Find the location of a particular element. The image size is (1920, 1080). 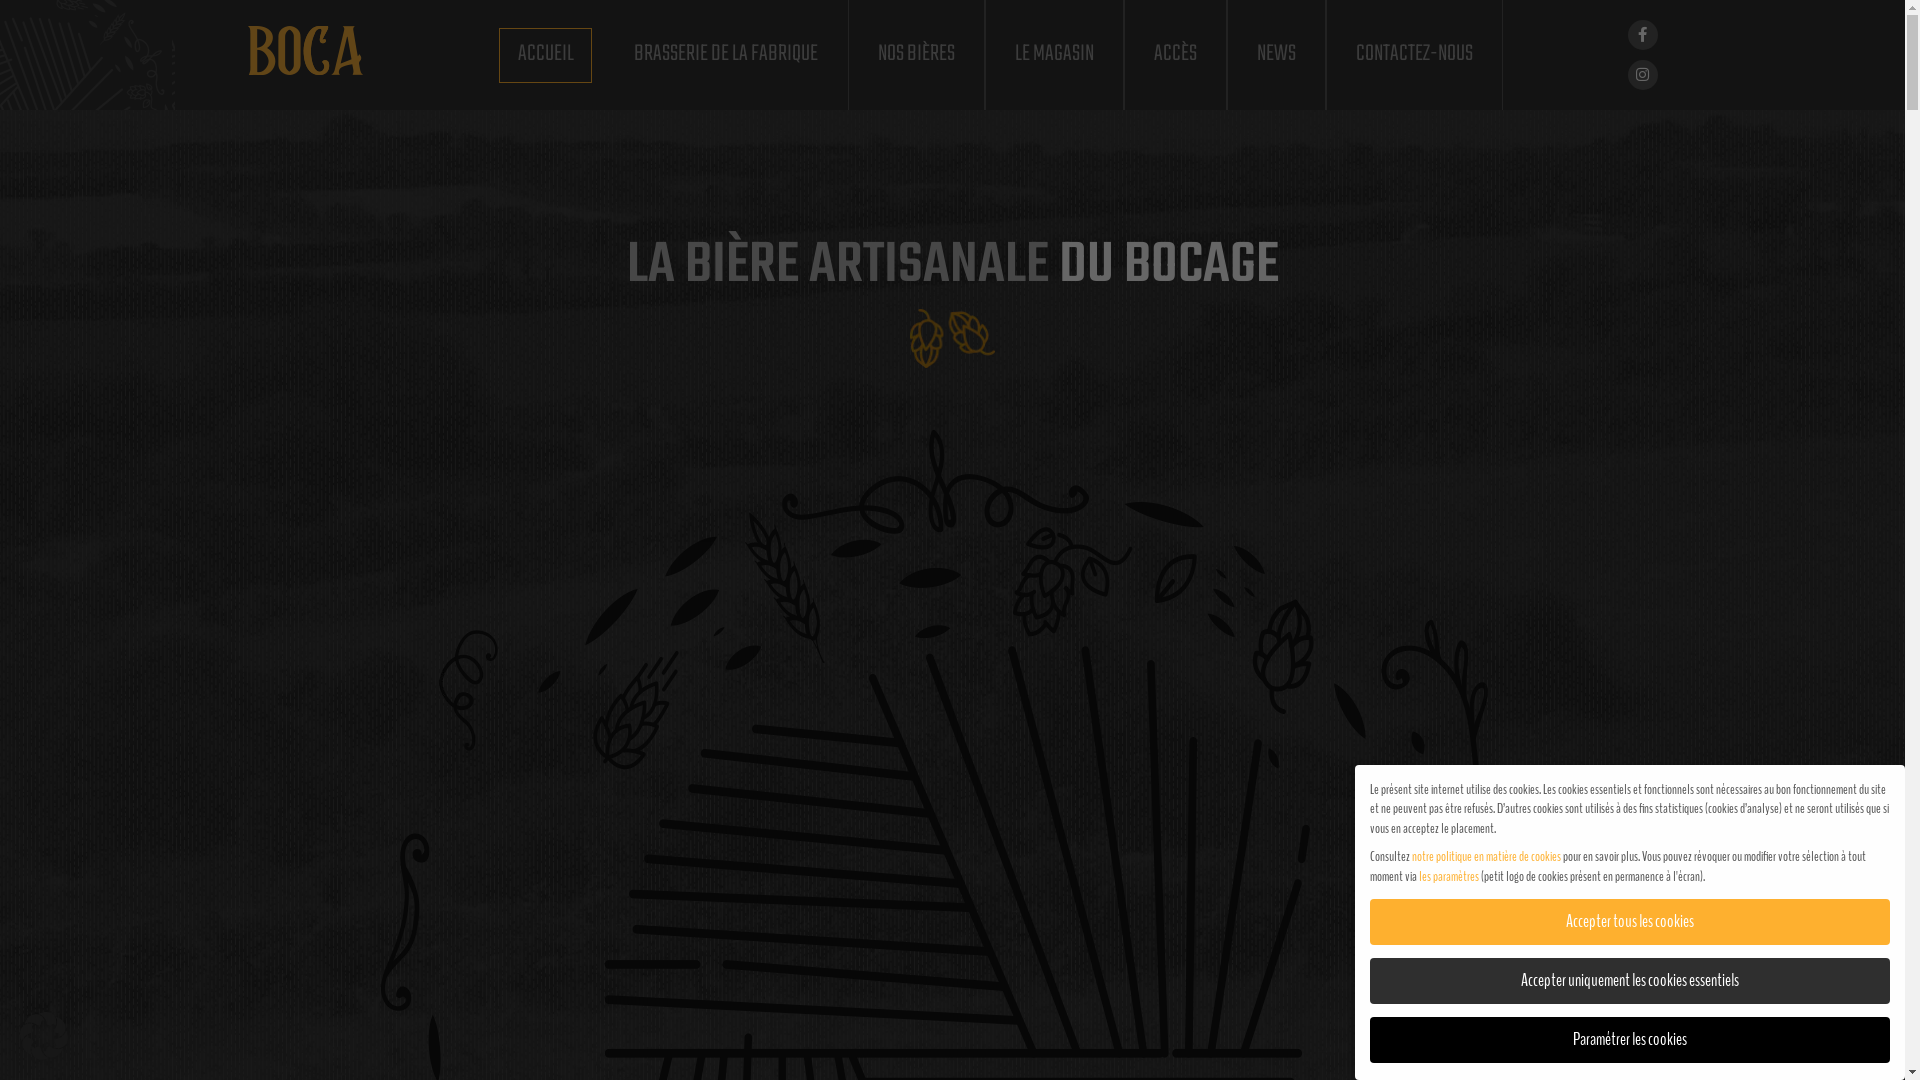

BRASSERIE DE LA FABRIQUE is located at coordinates (726, 55).